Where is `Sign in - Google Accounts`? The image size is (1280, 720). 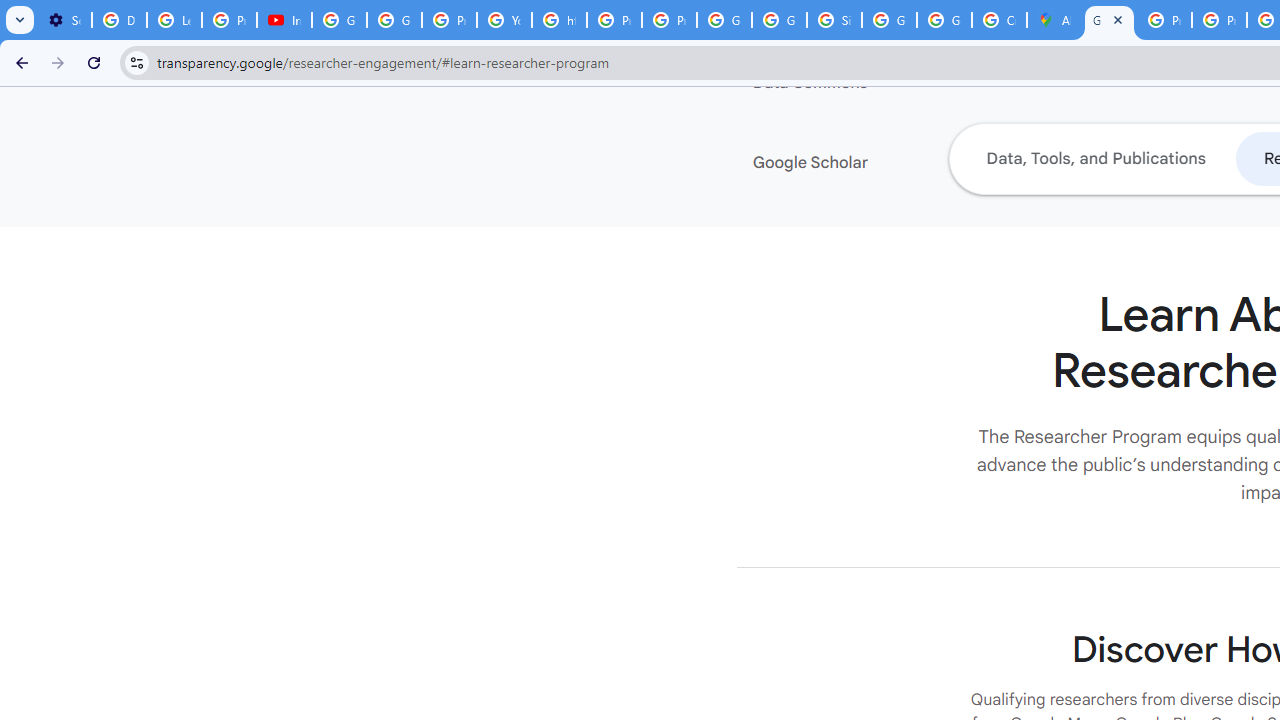 Sign in - Google Accounts is located at coordinates (834, 20).